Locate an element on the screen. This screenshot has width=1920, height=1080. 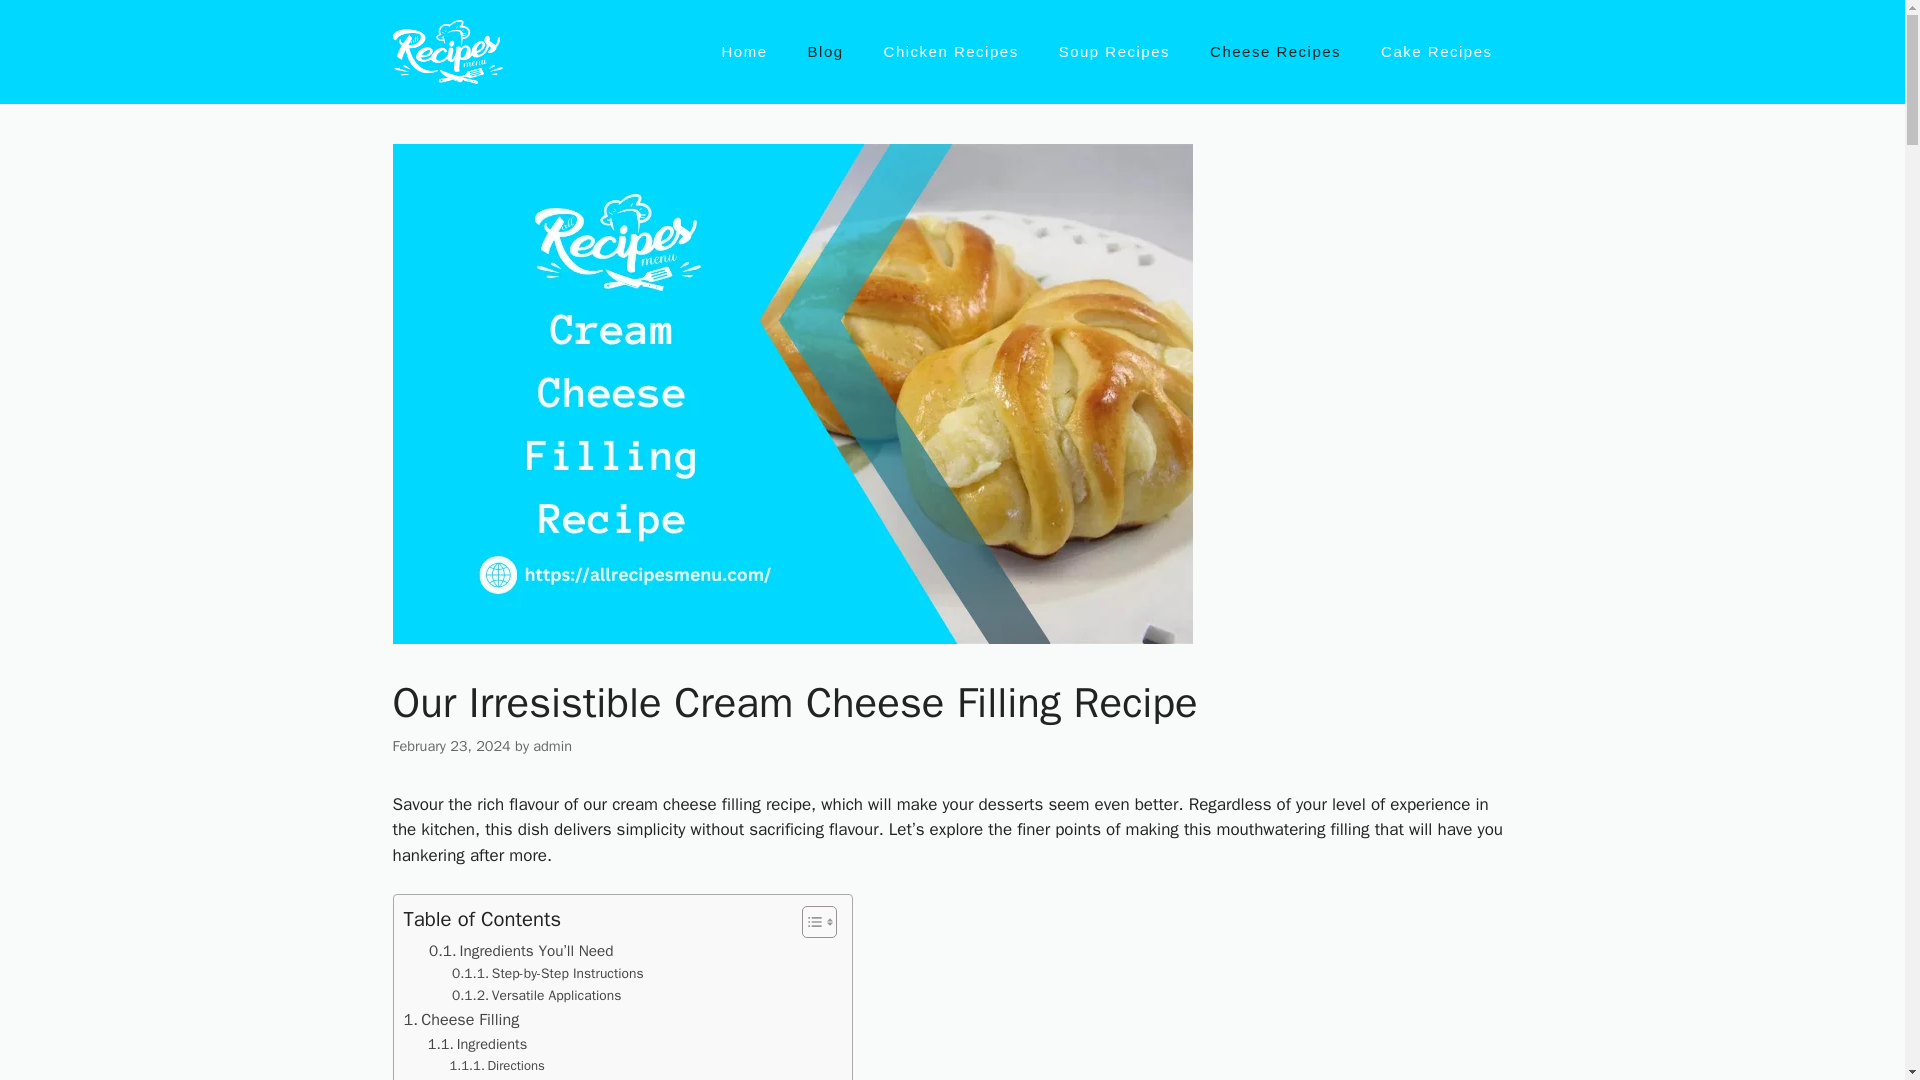
Soup Recipes is located at coordinates (1114, 52).